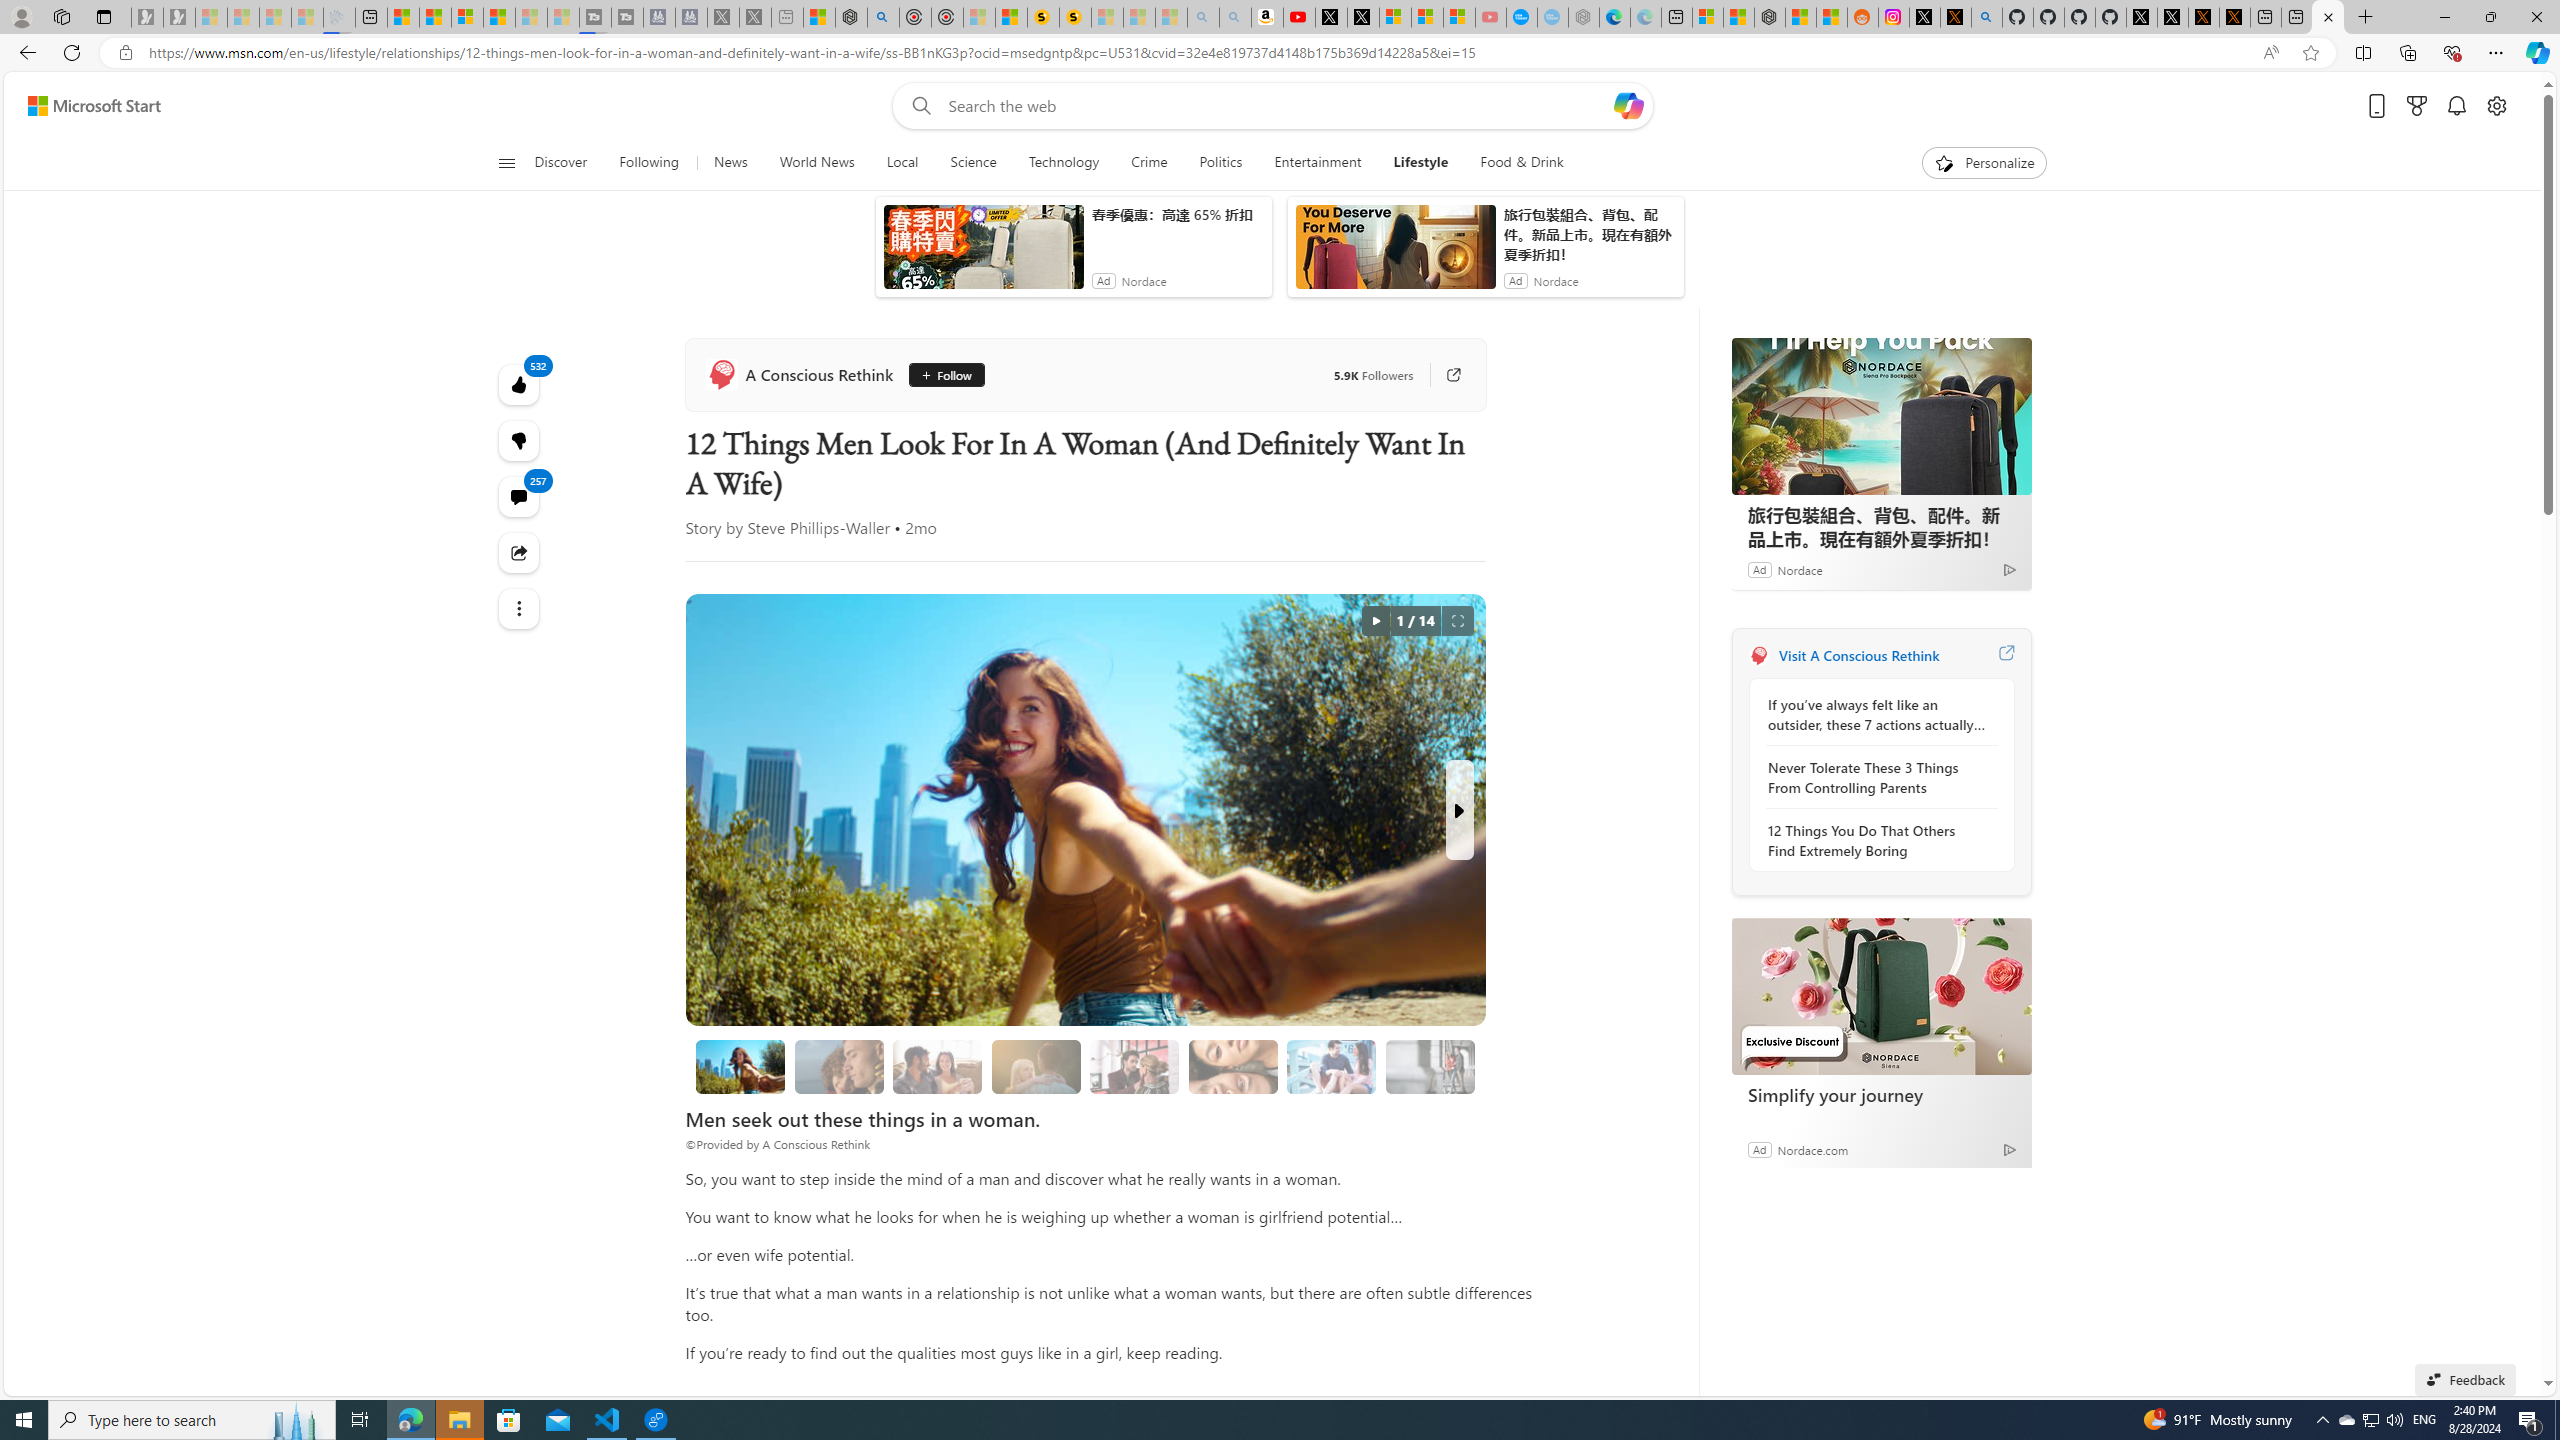 The height and width of the screenshot is (1440, 2560). I want to click on Click to see more information, so click(2009, 449).